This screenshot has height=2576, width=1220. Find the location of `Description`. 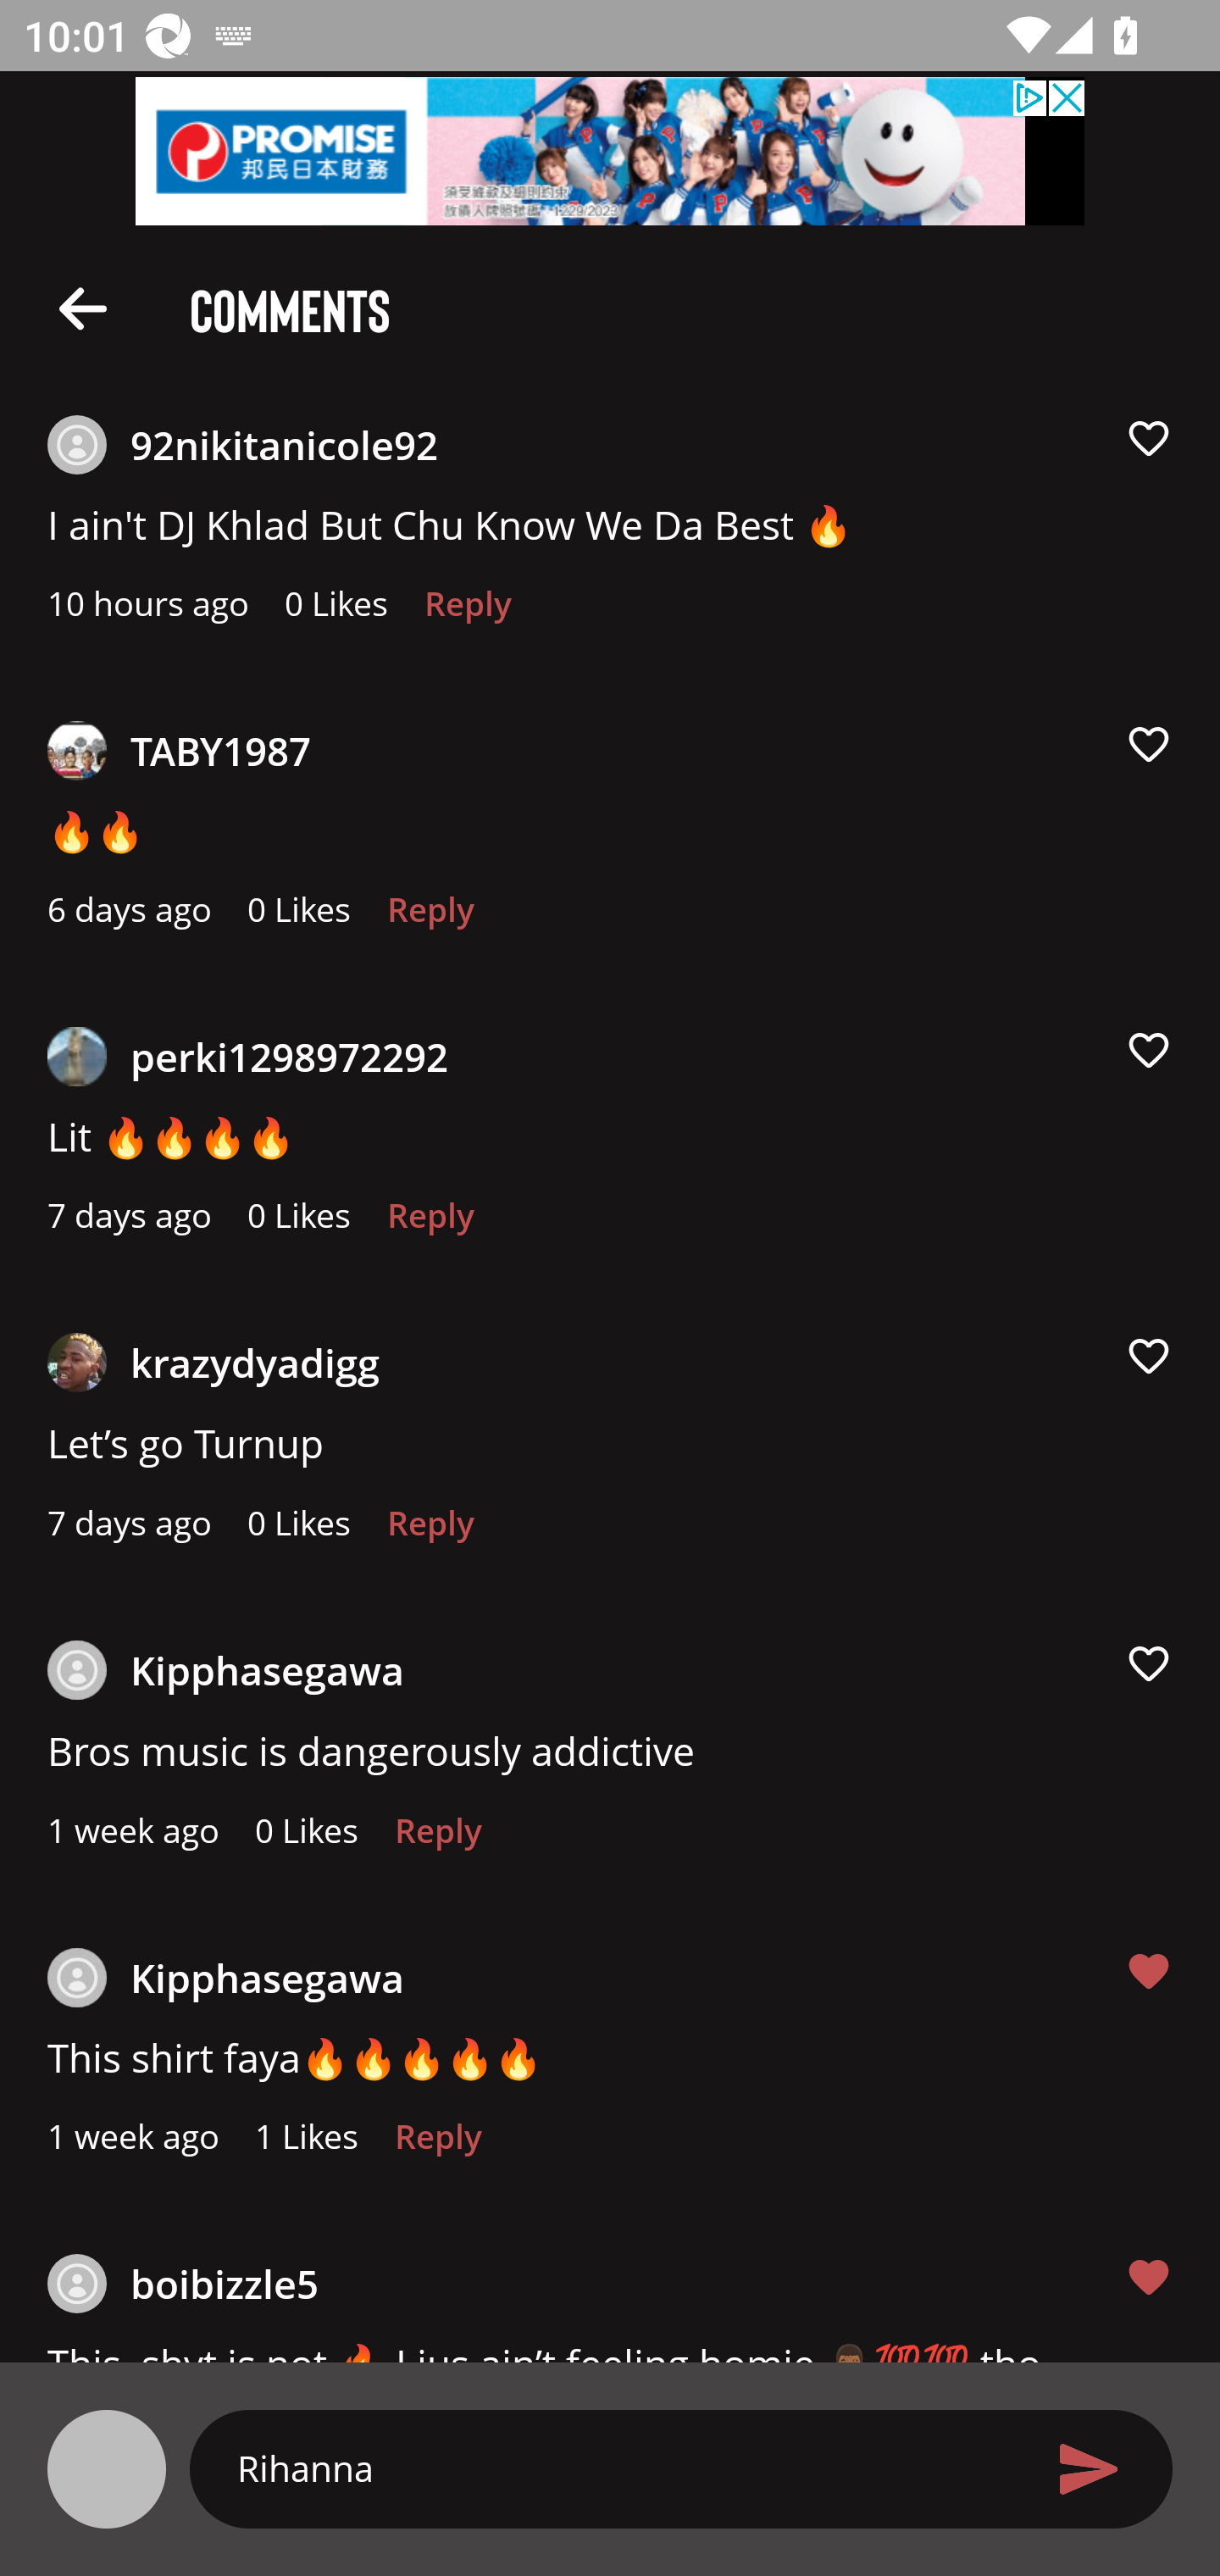

Description is located at coordinates (83, 307).